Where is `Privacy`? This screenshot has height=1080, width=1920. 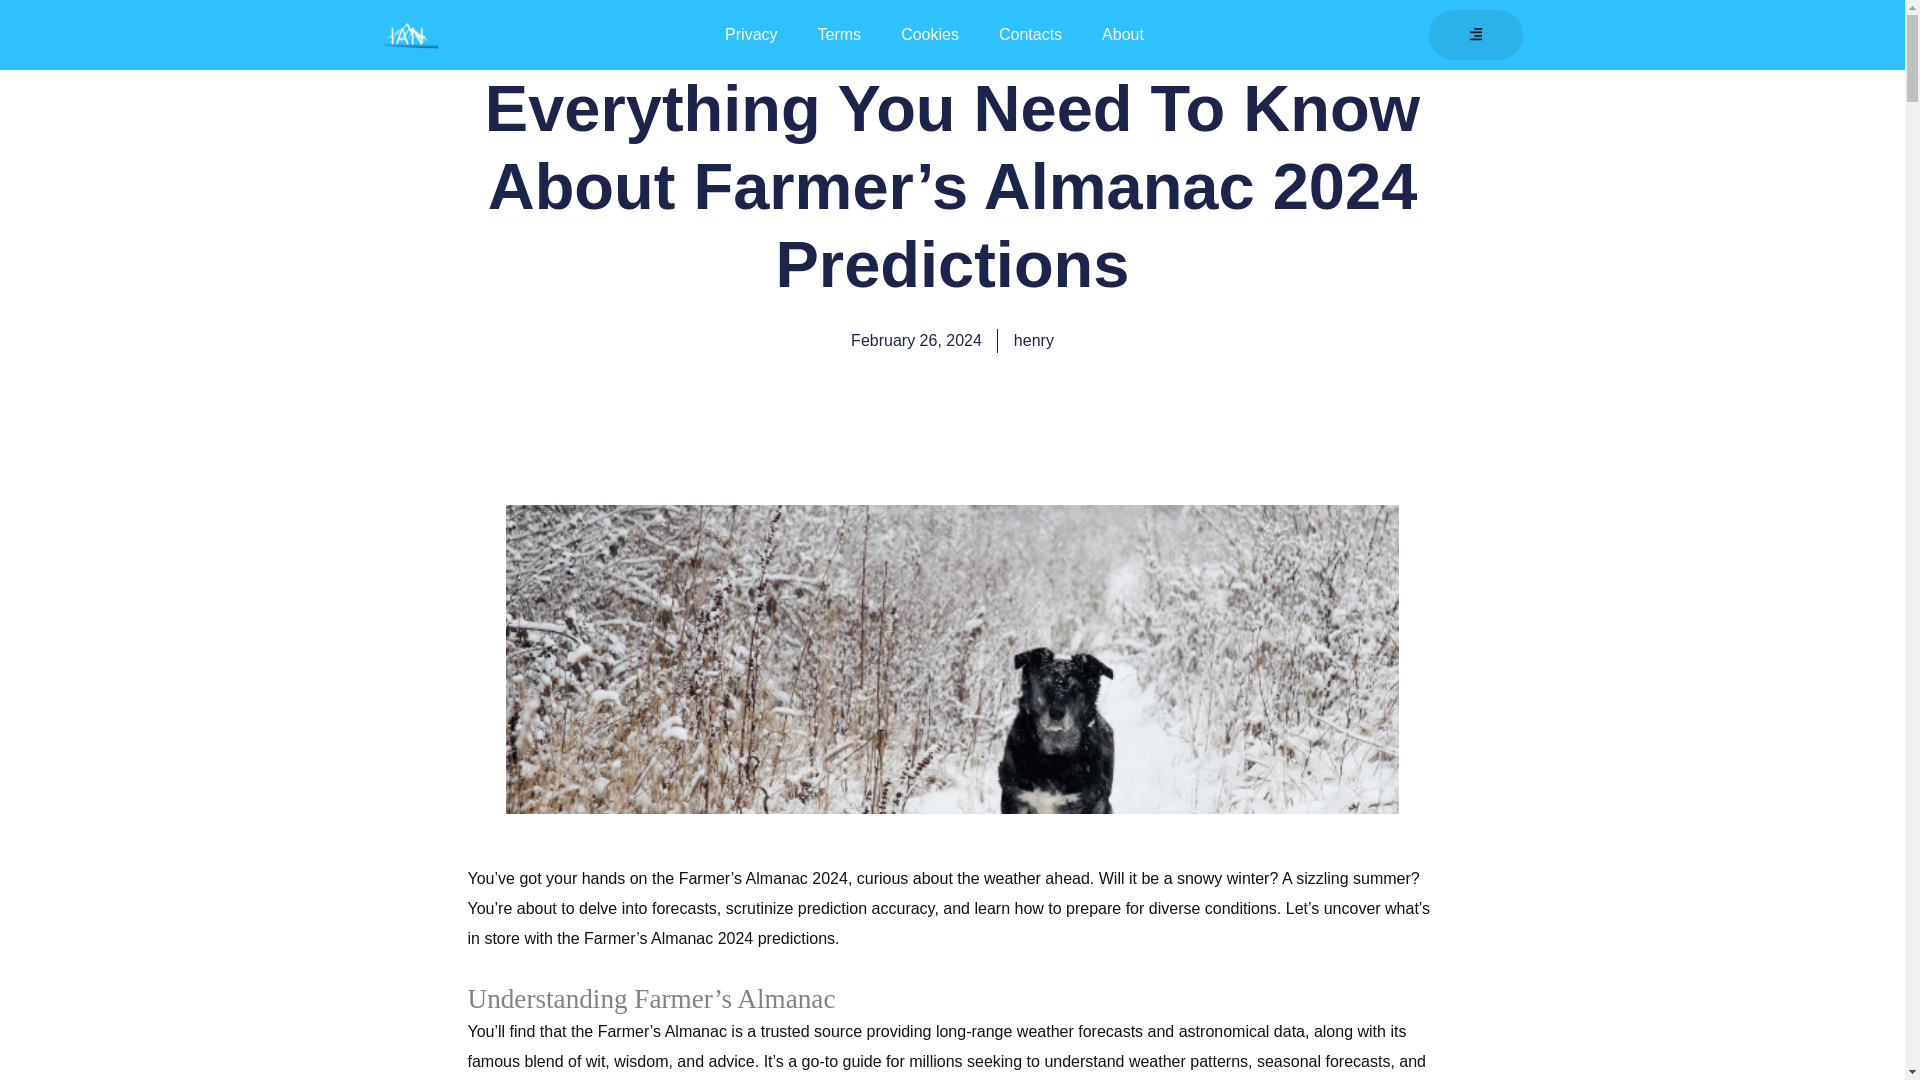
Privacy is located at coordinates (750, 34).